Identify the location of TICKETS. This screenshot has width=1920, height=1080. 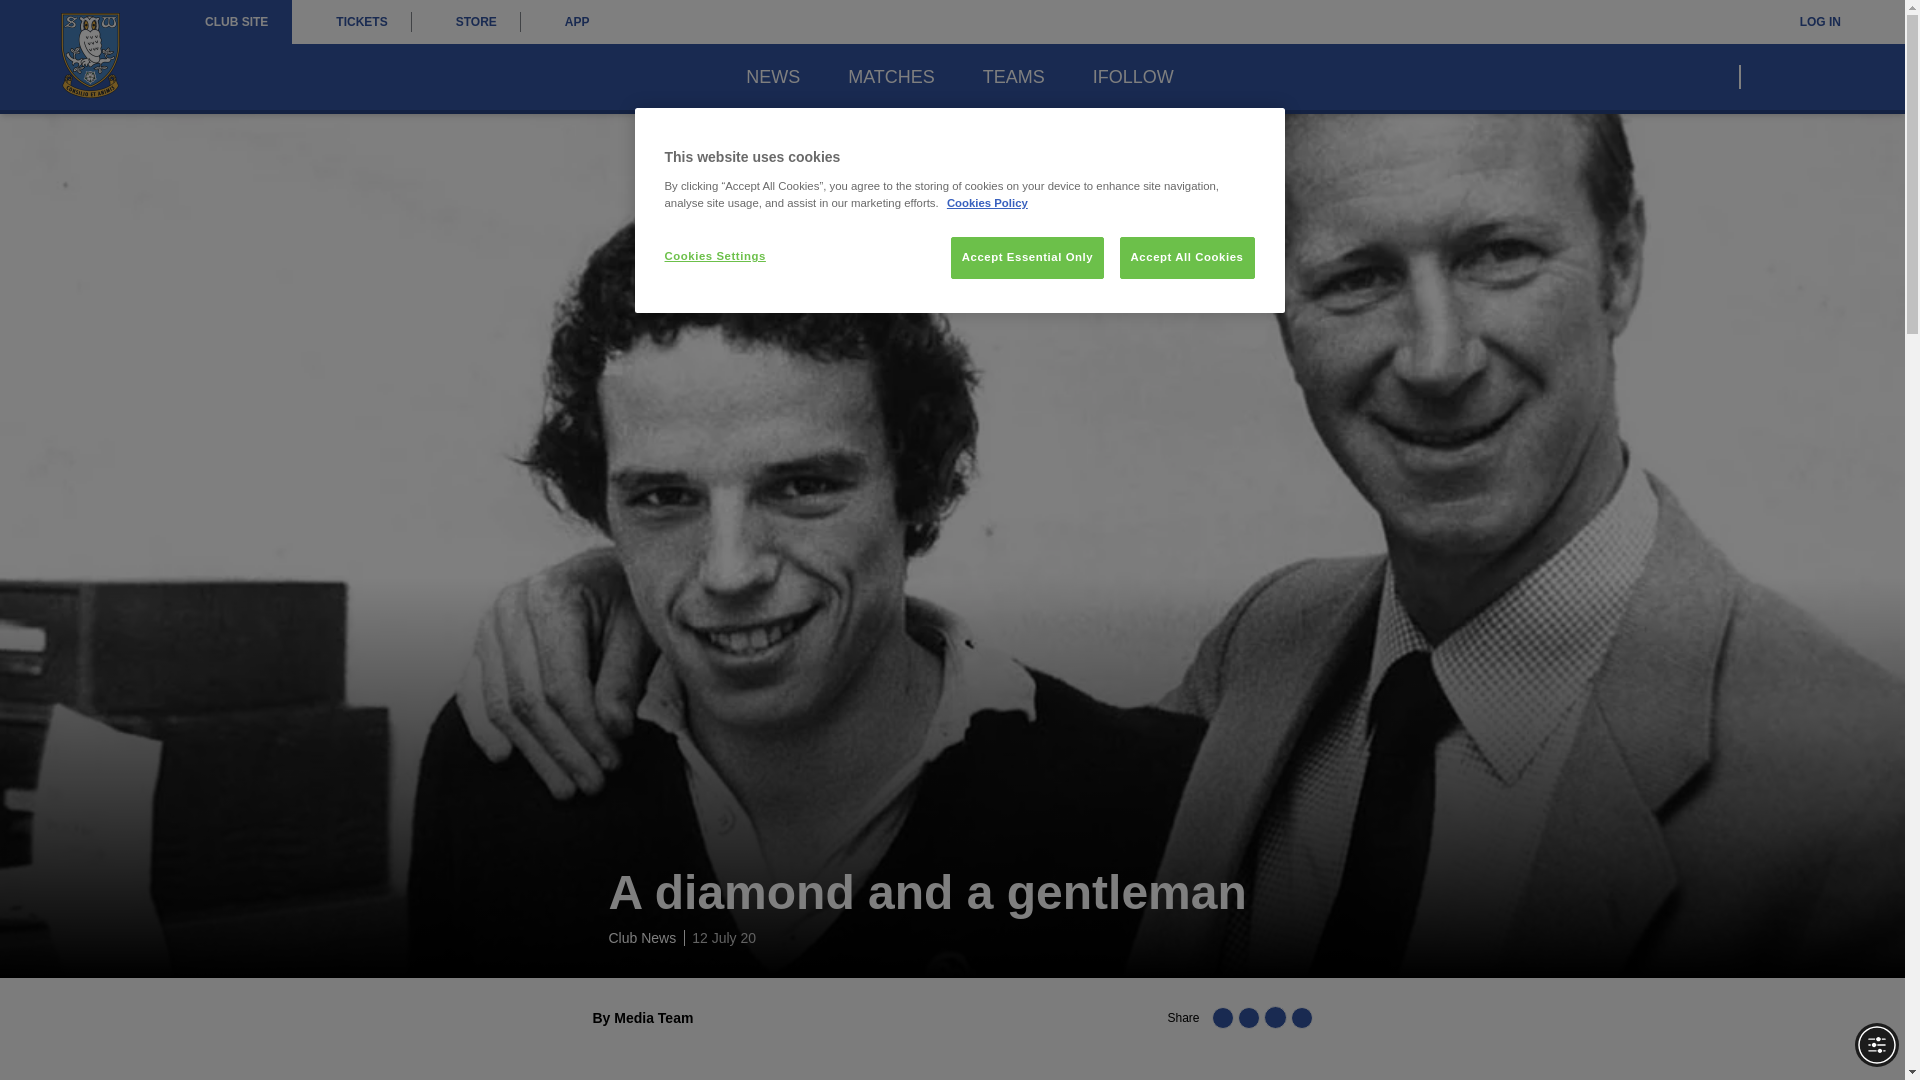
(350, 22).